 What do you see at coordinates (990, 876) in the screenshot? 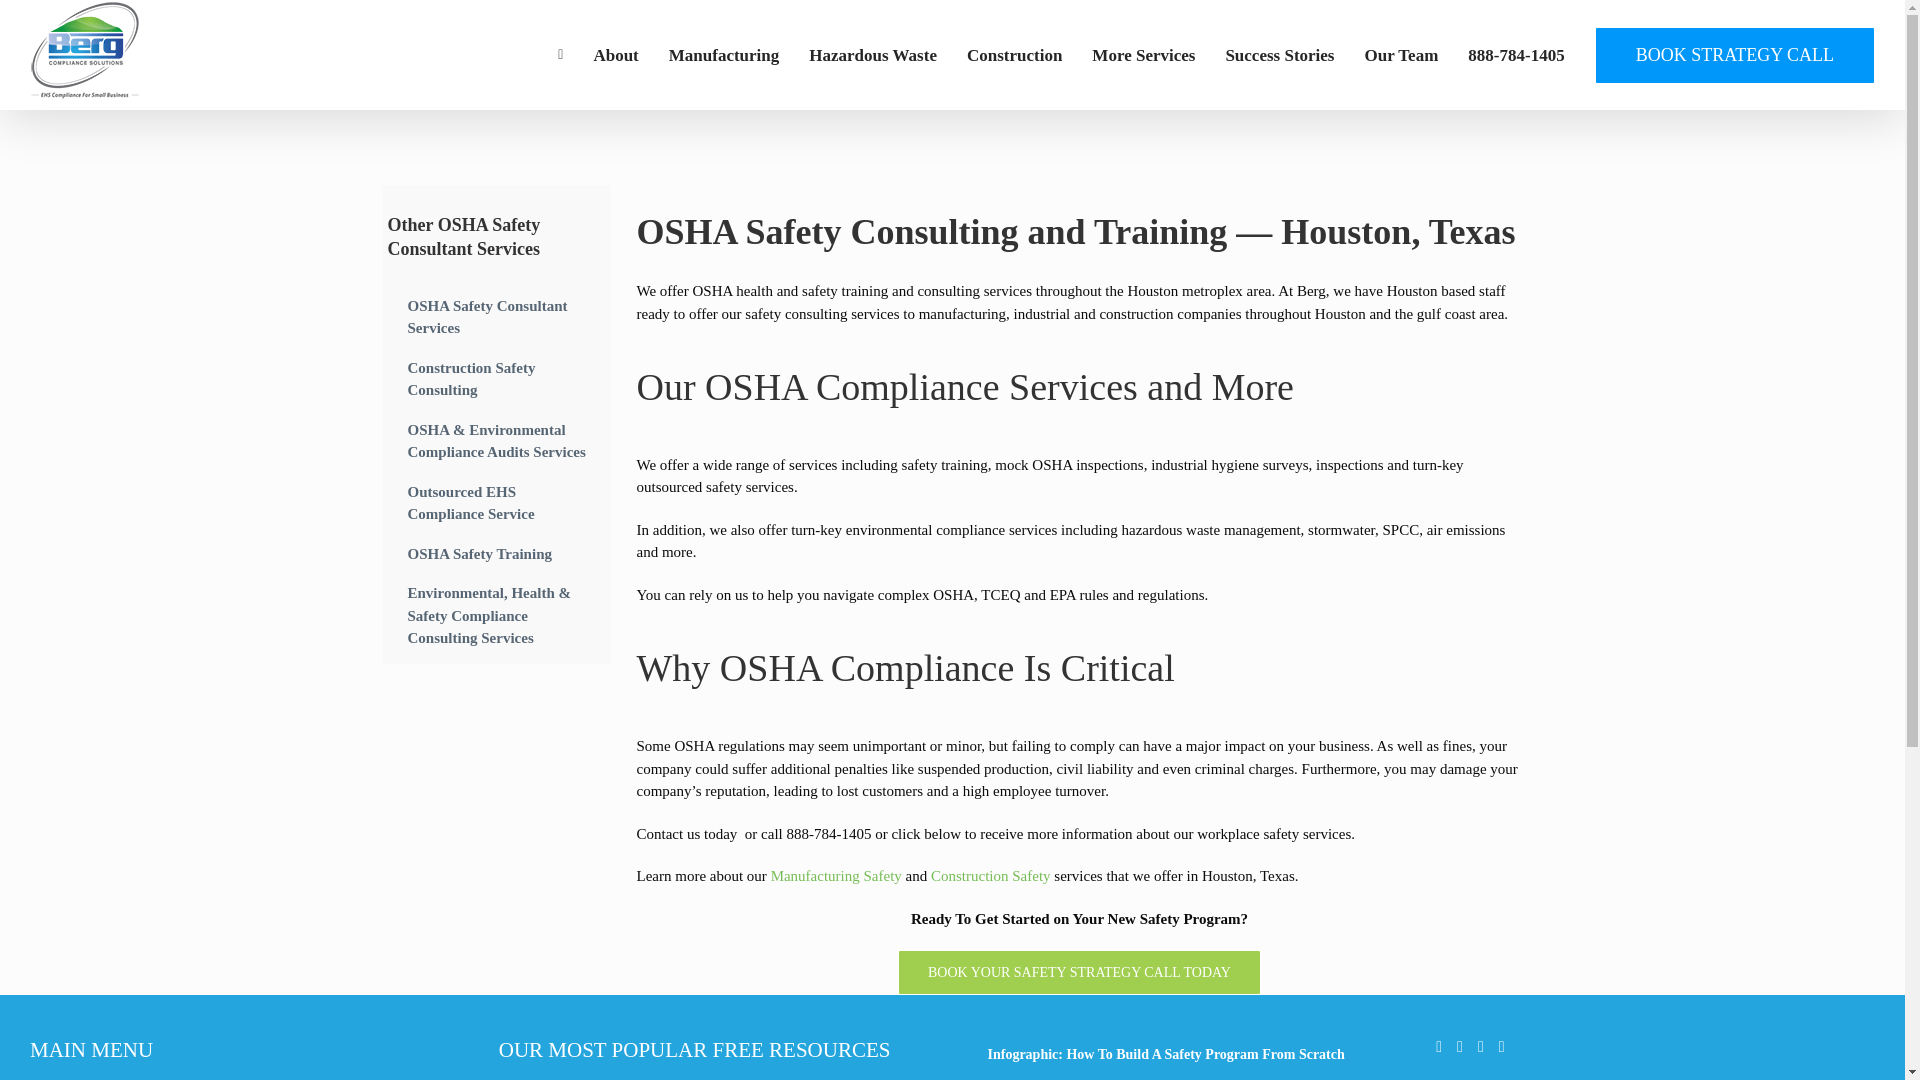
I see `Construction Safety` at bounding box center [990, 876].